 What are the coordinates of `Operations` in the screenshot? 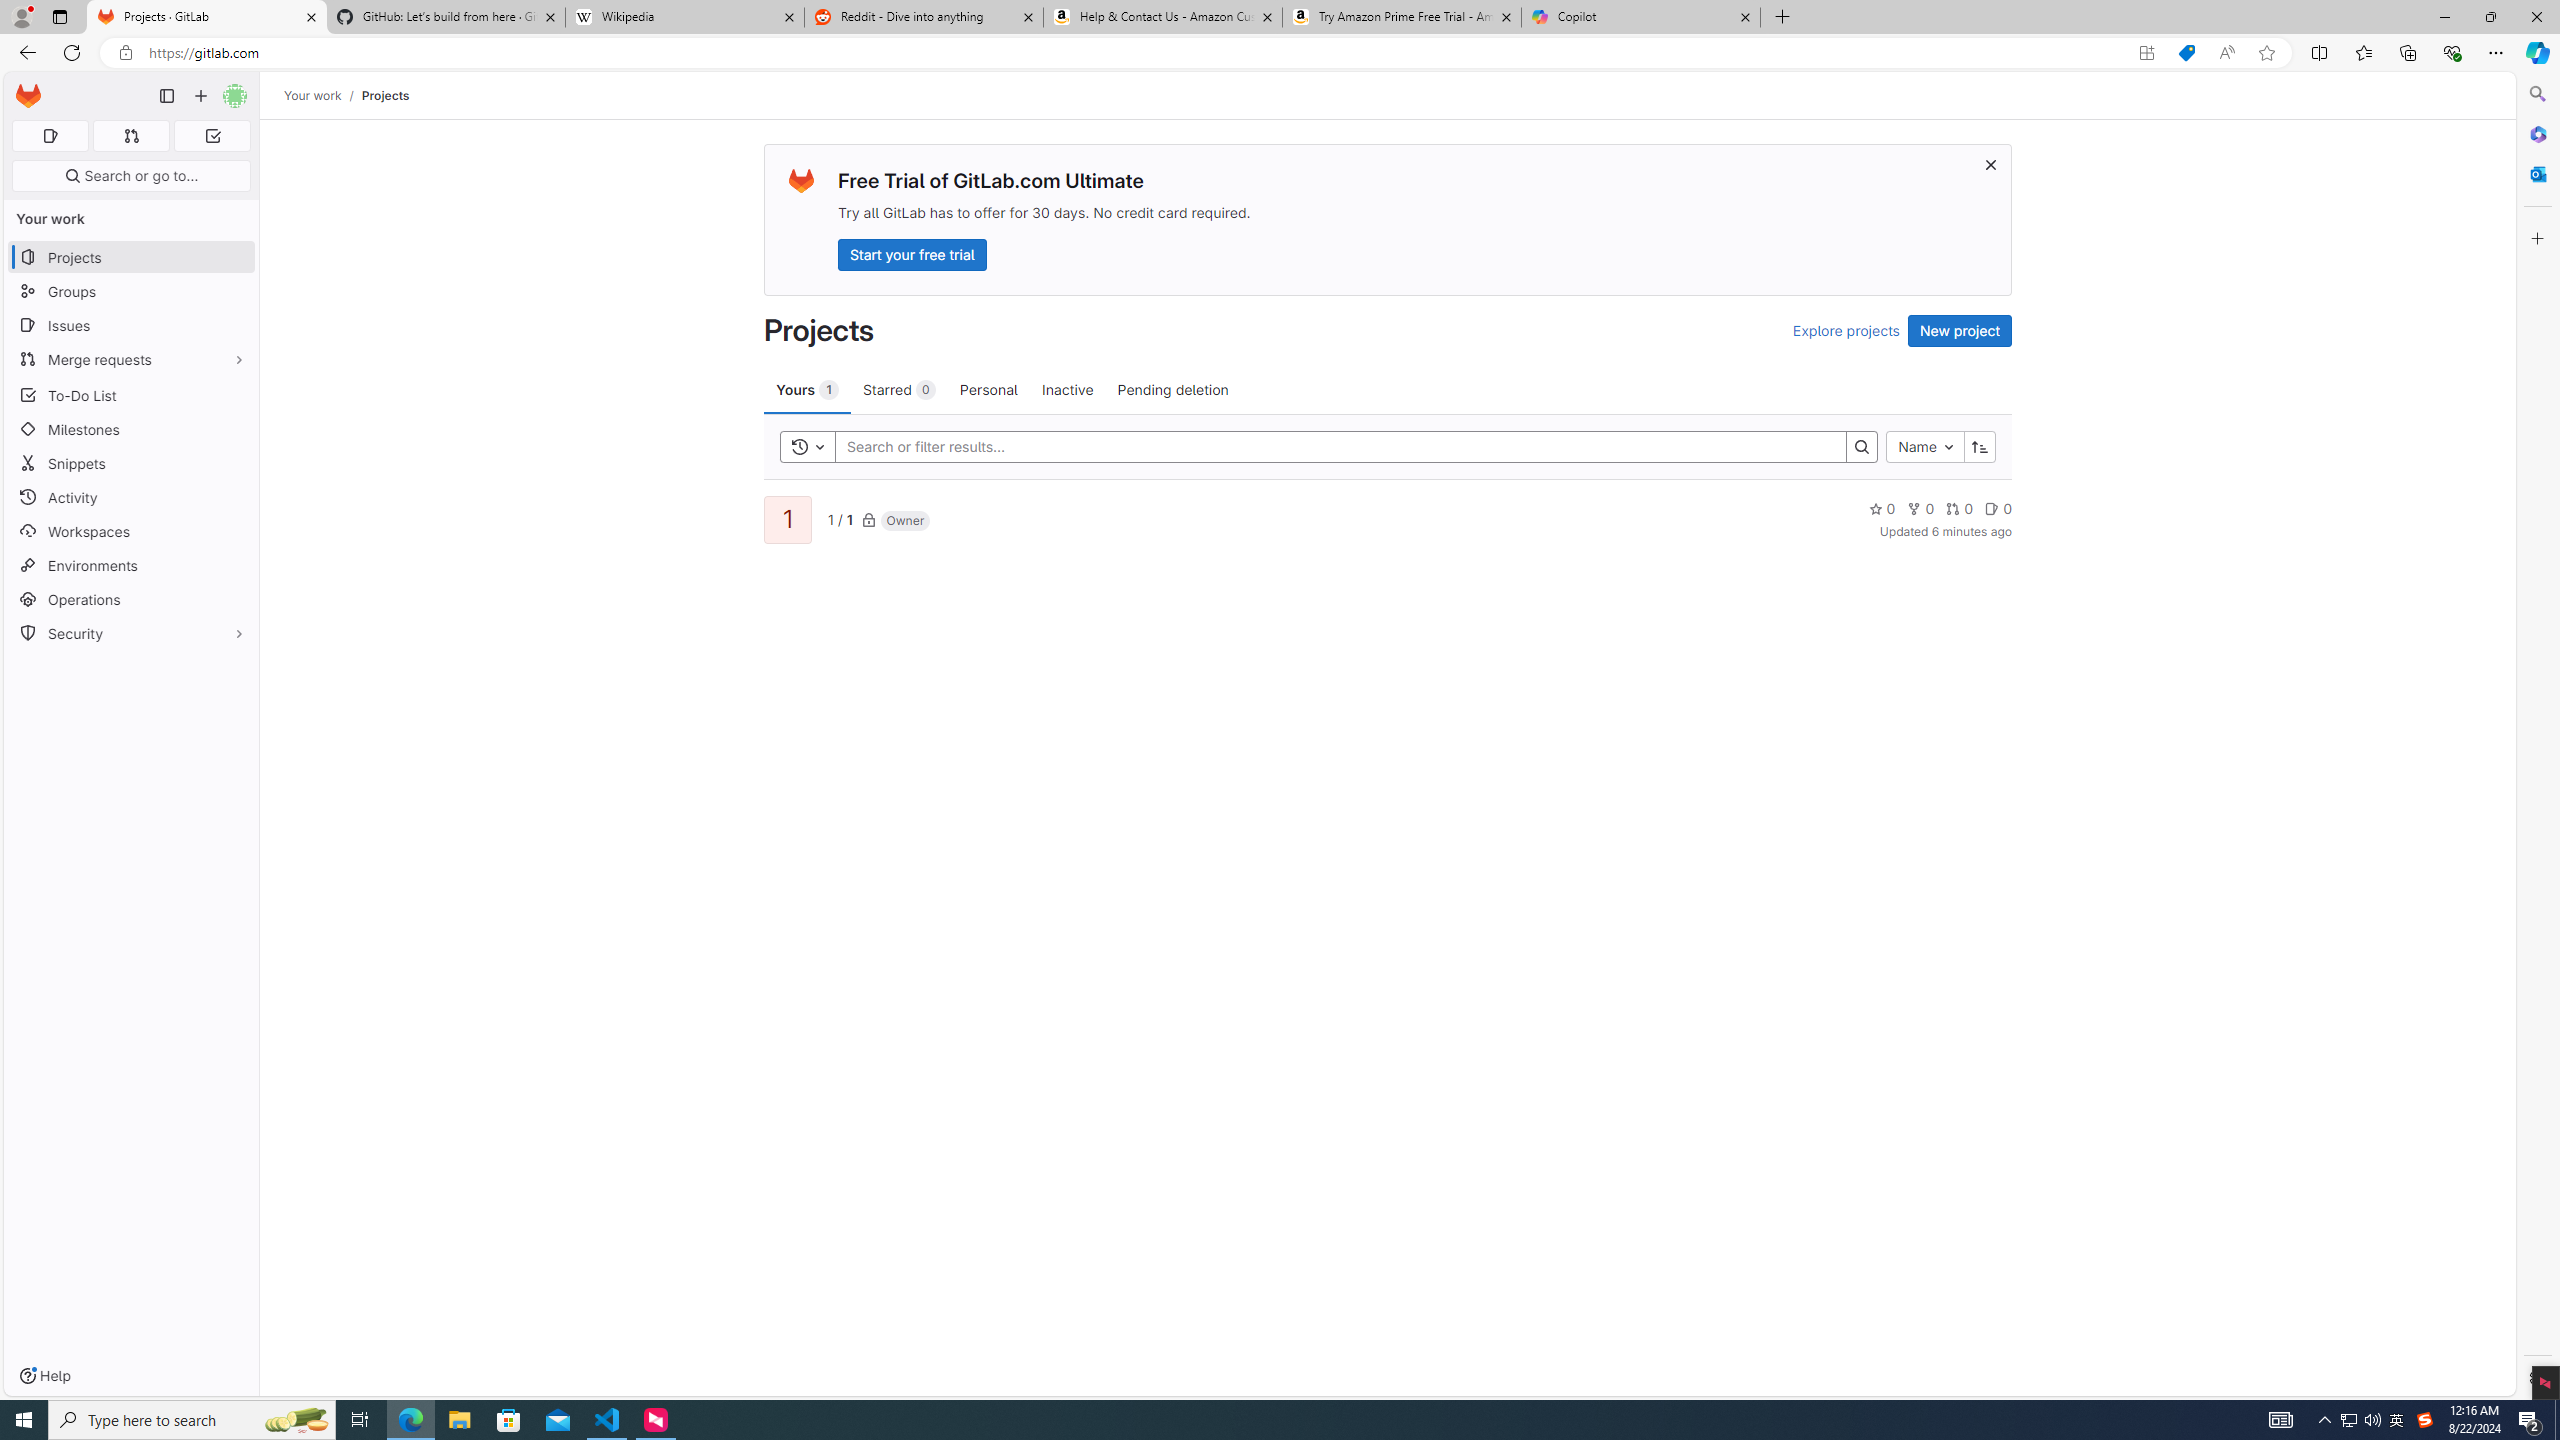 It's located at (132, 600).